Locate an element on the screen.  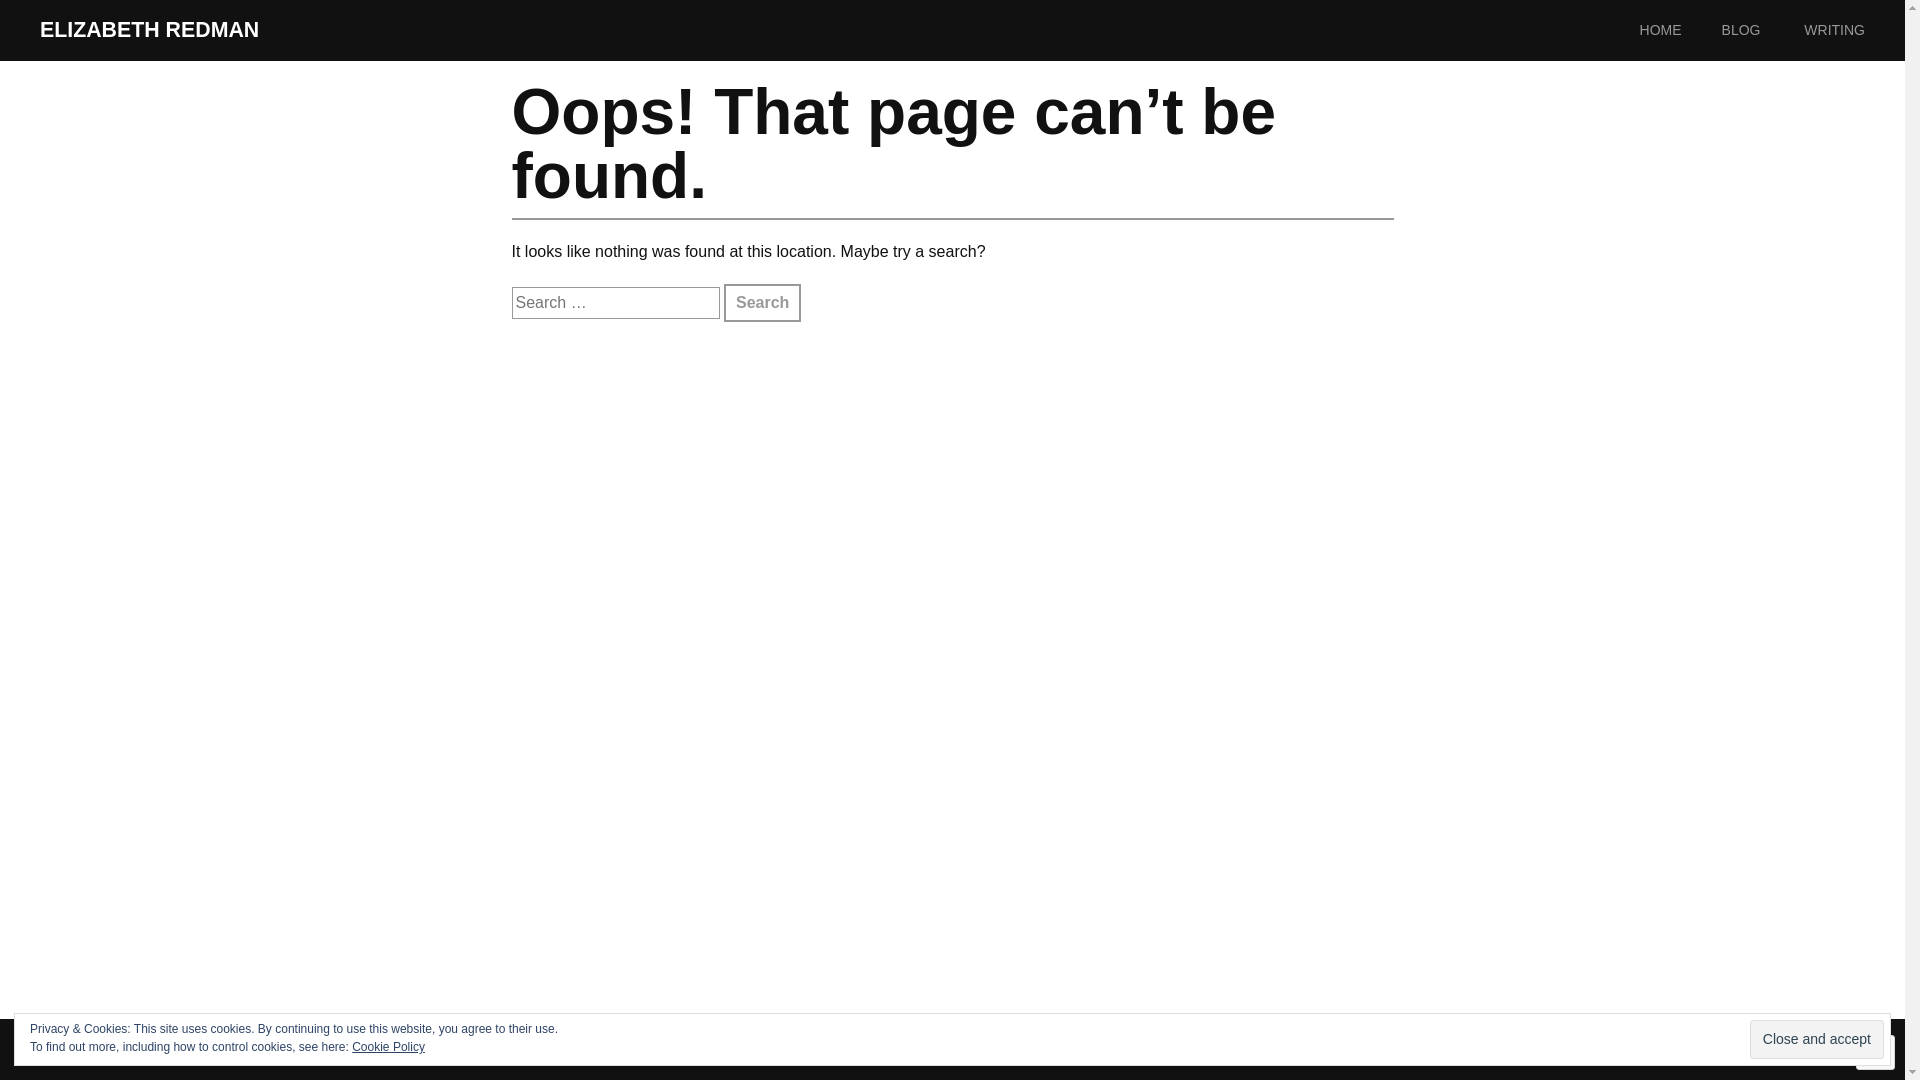
Cookie Policy is located at coordinates (388, 1047).